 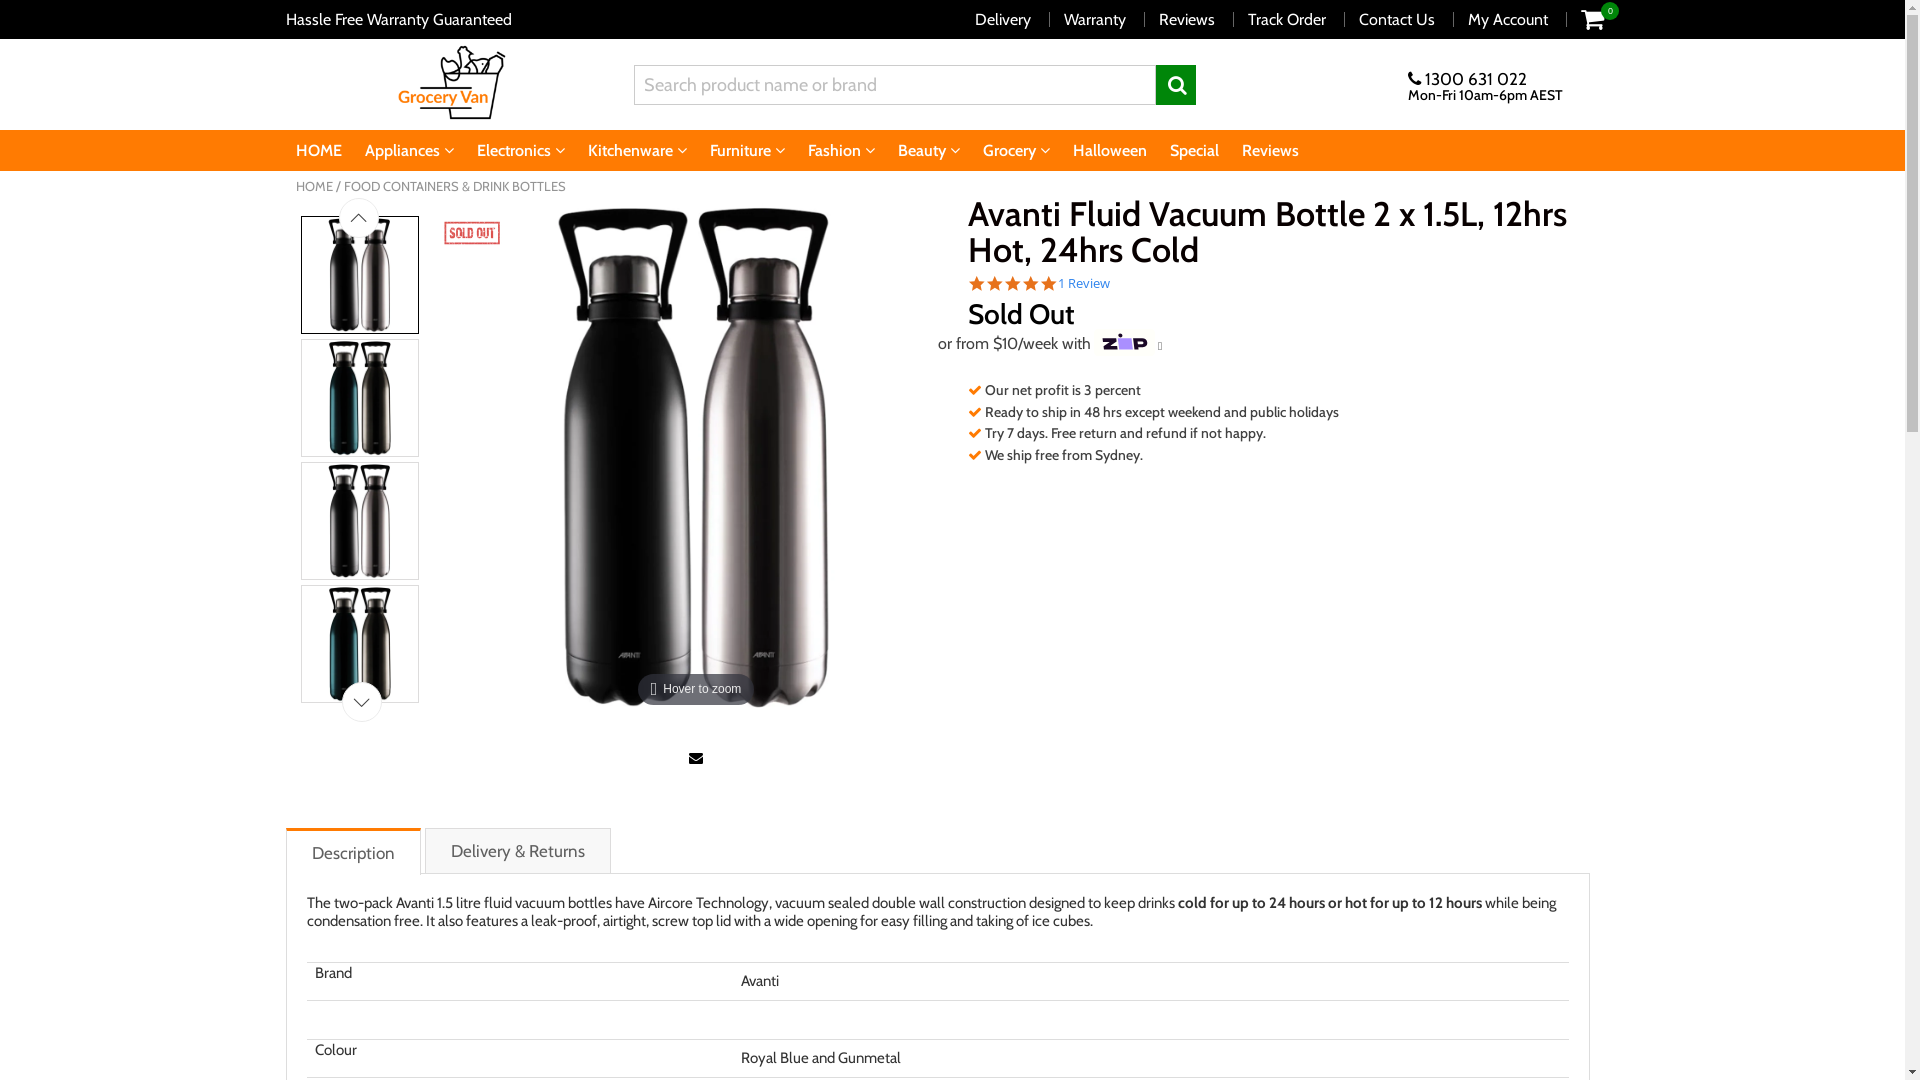 What do you see at coordinates (1109, 150) in the screenshot?
I see `Halloween` at bounding box center [1109, 150].